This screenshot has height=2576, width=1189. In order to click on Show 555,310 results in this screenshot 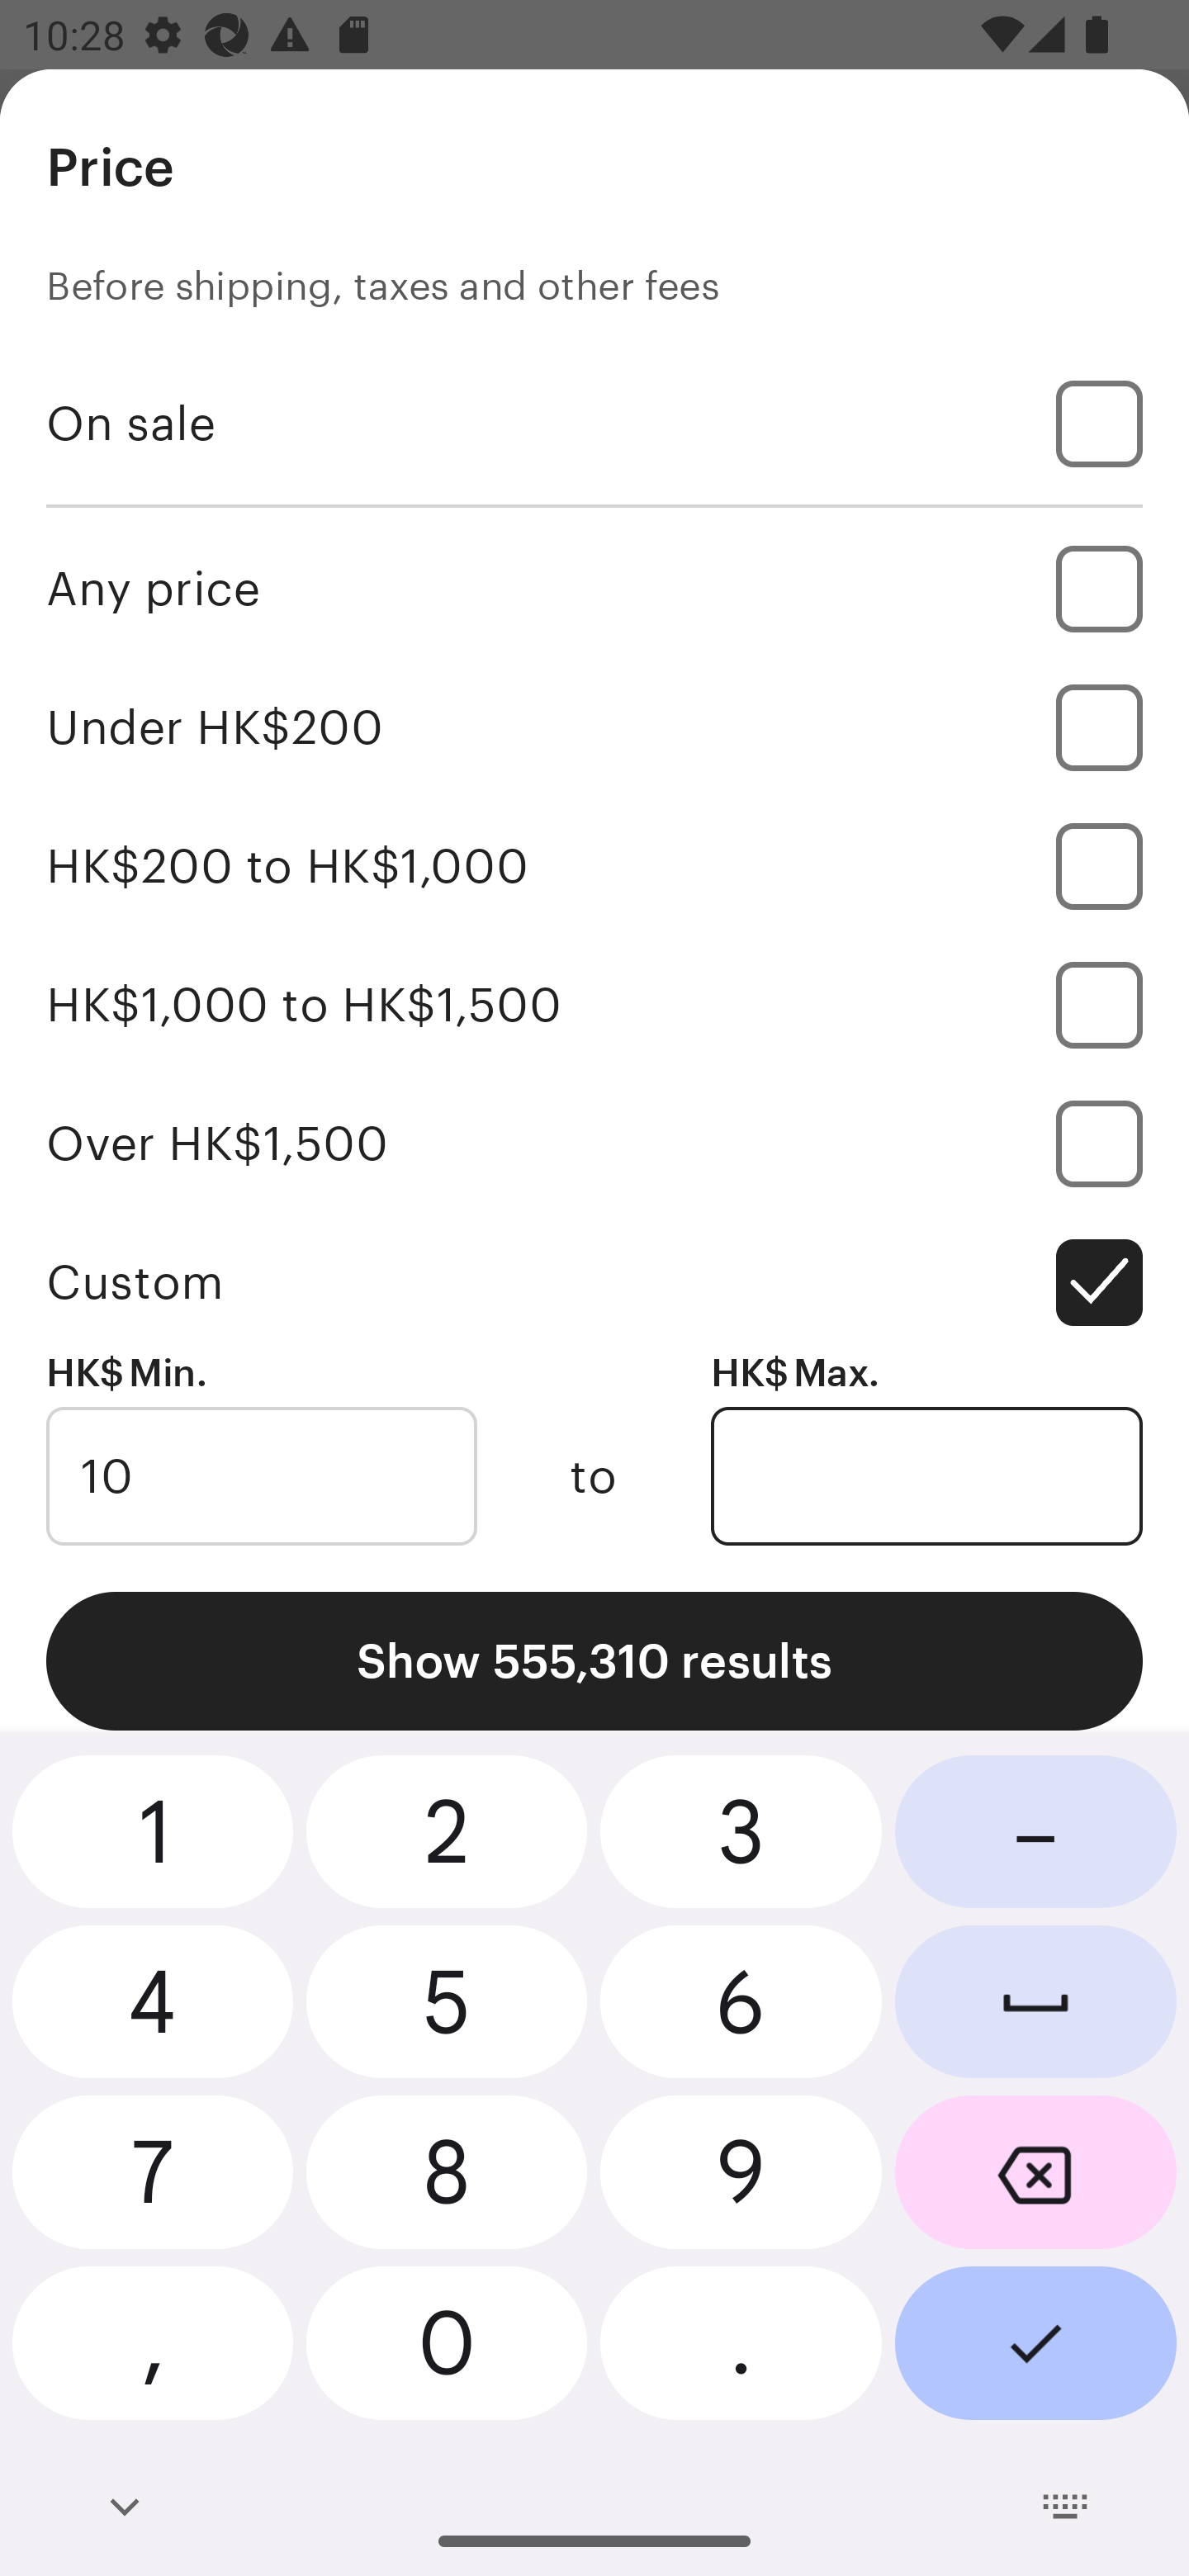, I will do `click(594, 1661)`.